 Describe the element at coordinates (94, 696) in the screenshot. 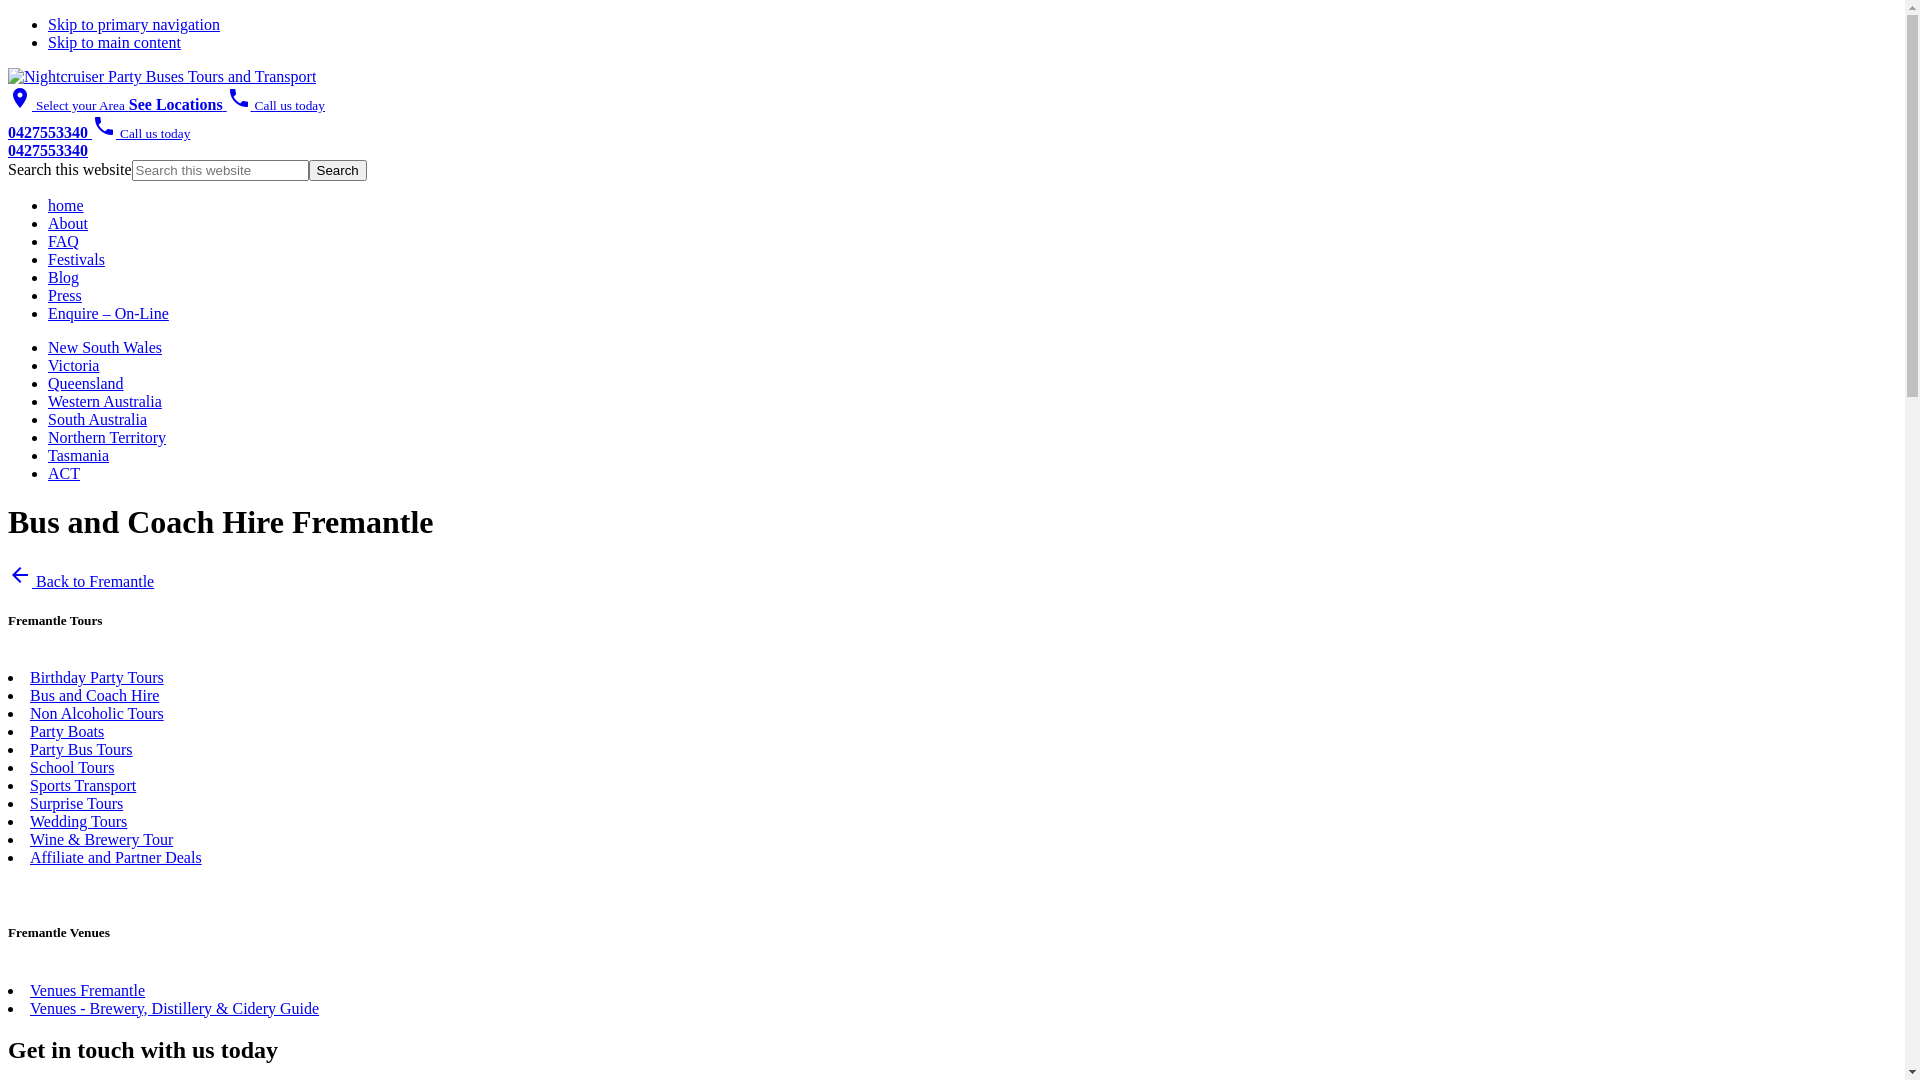

I see `Bus and Coach Hire` at that location.